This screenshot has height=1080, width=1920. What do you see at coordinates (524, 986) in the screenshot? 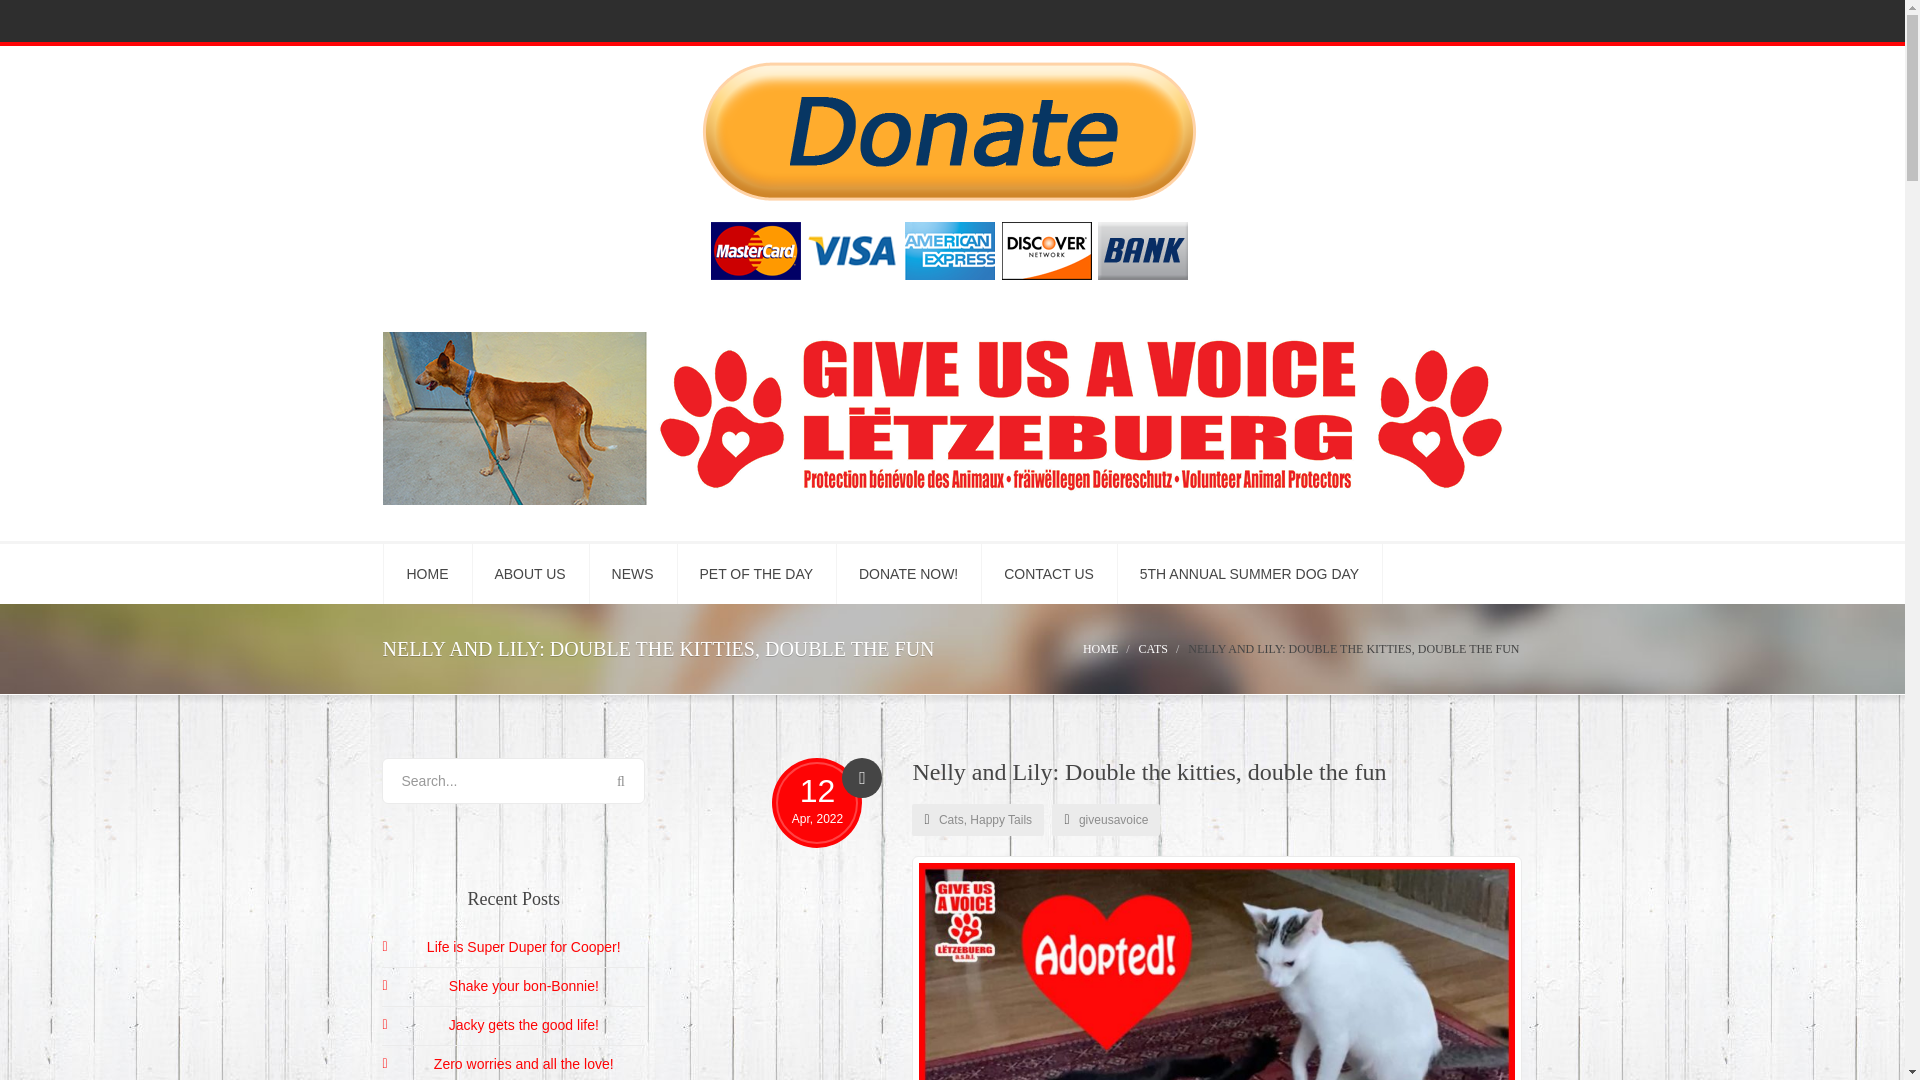
I see `Shake your bon-Bonnie!` at bounding box center [524, 986].